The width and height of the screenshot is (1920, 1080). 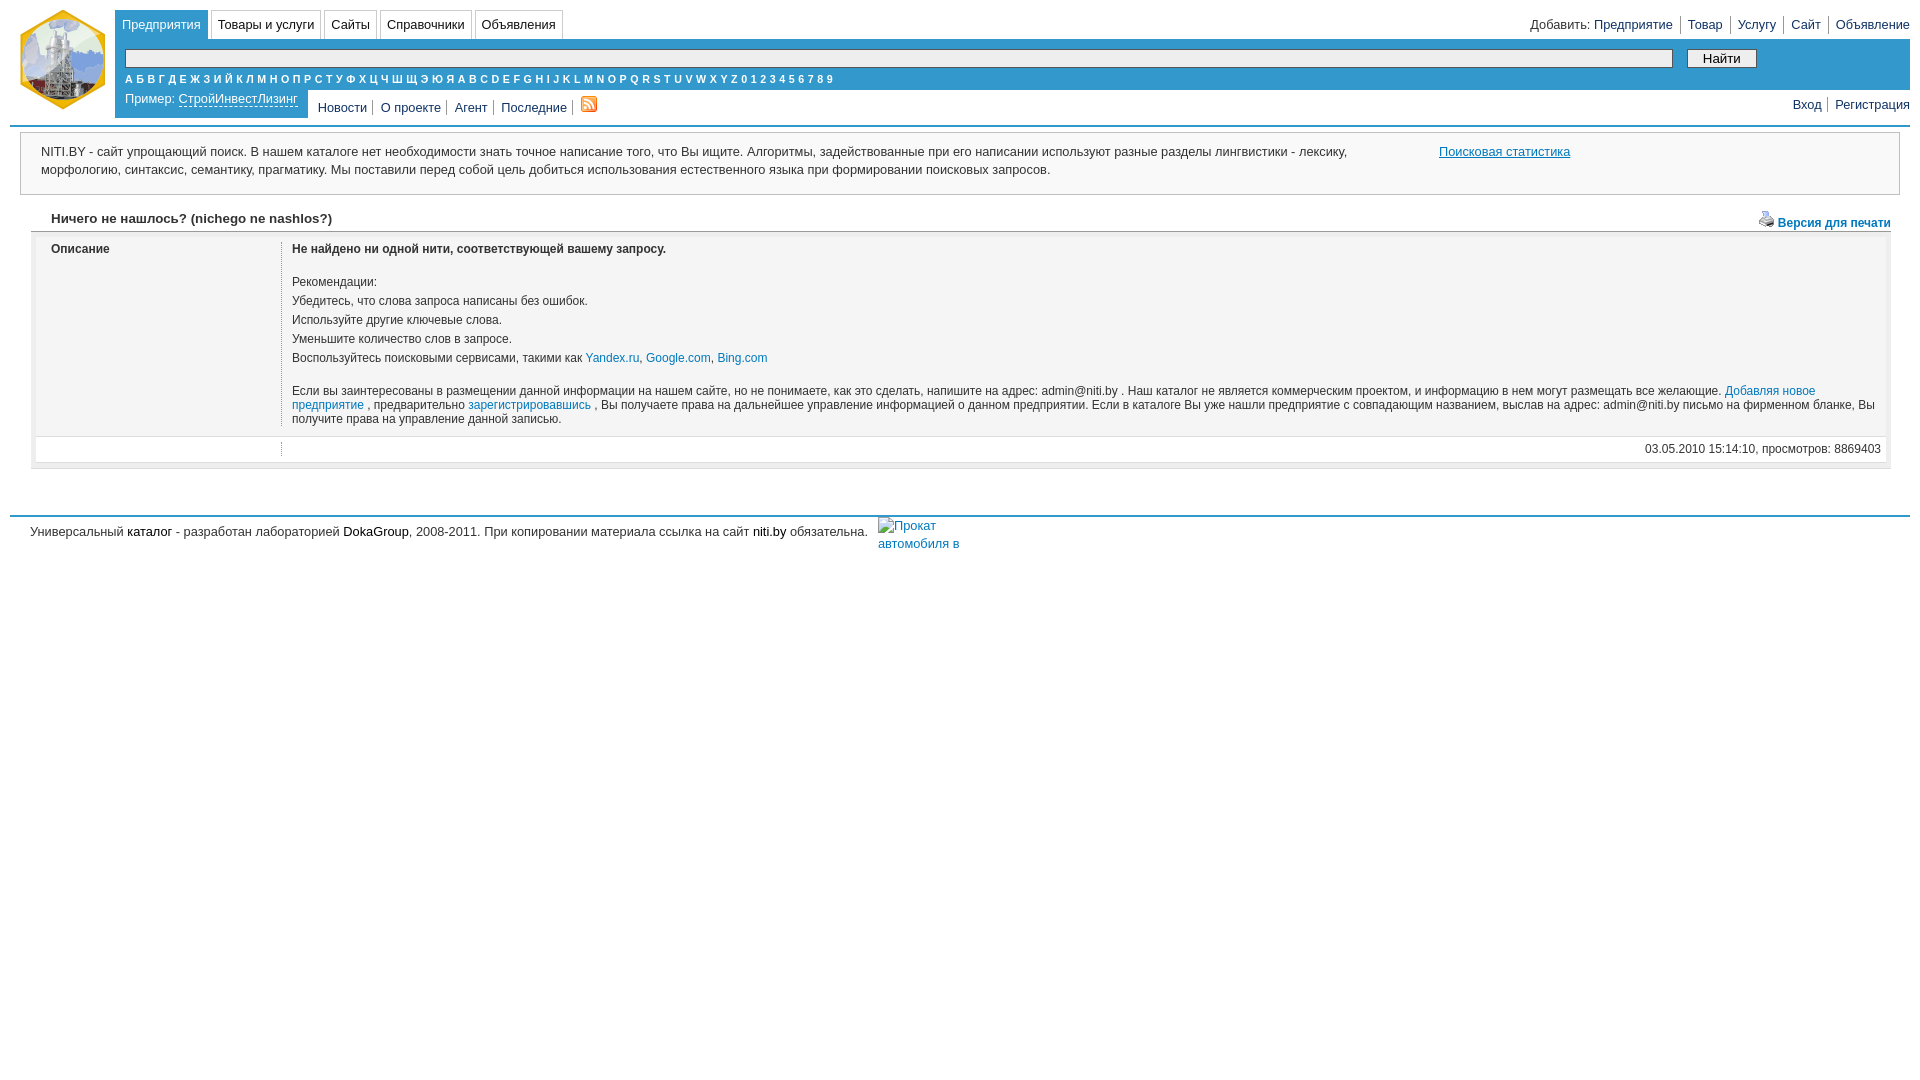 What do you see at coordinates (634, 79) in the screenshot?
I see `Q` at bounding box center [634, 79].